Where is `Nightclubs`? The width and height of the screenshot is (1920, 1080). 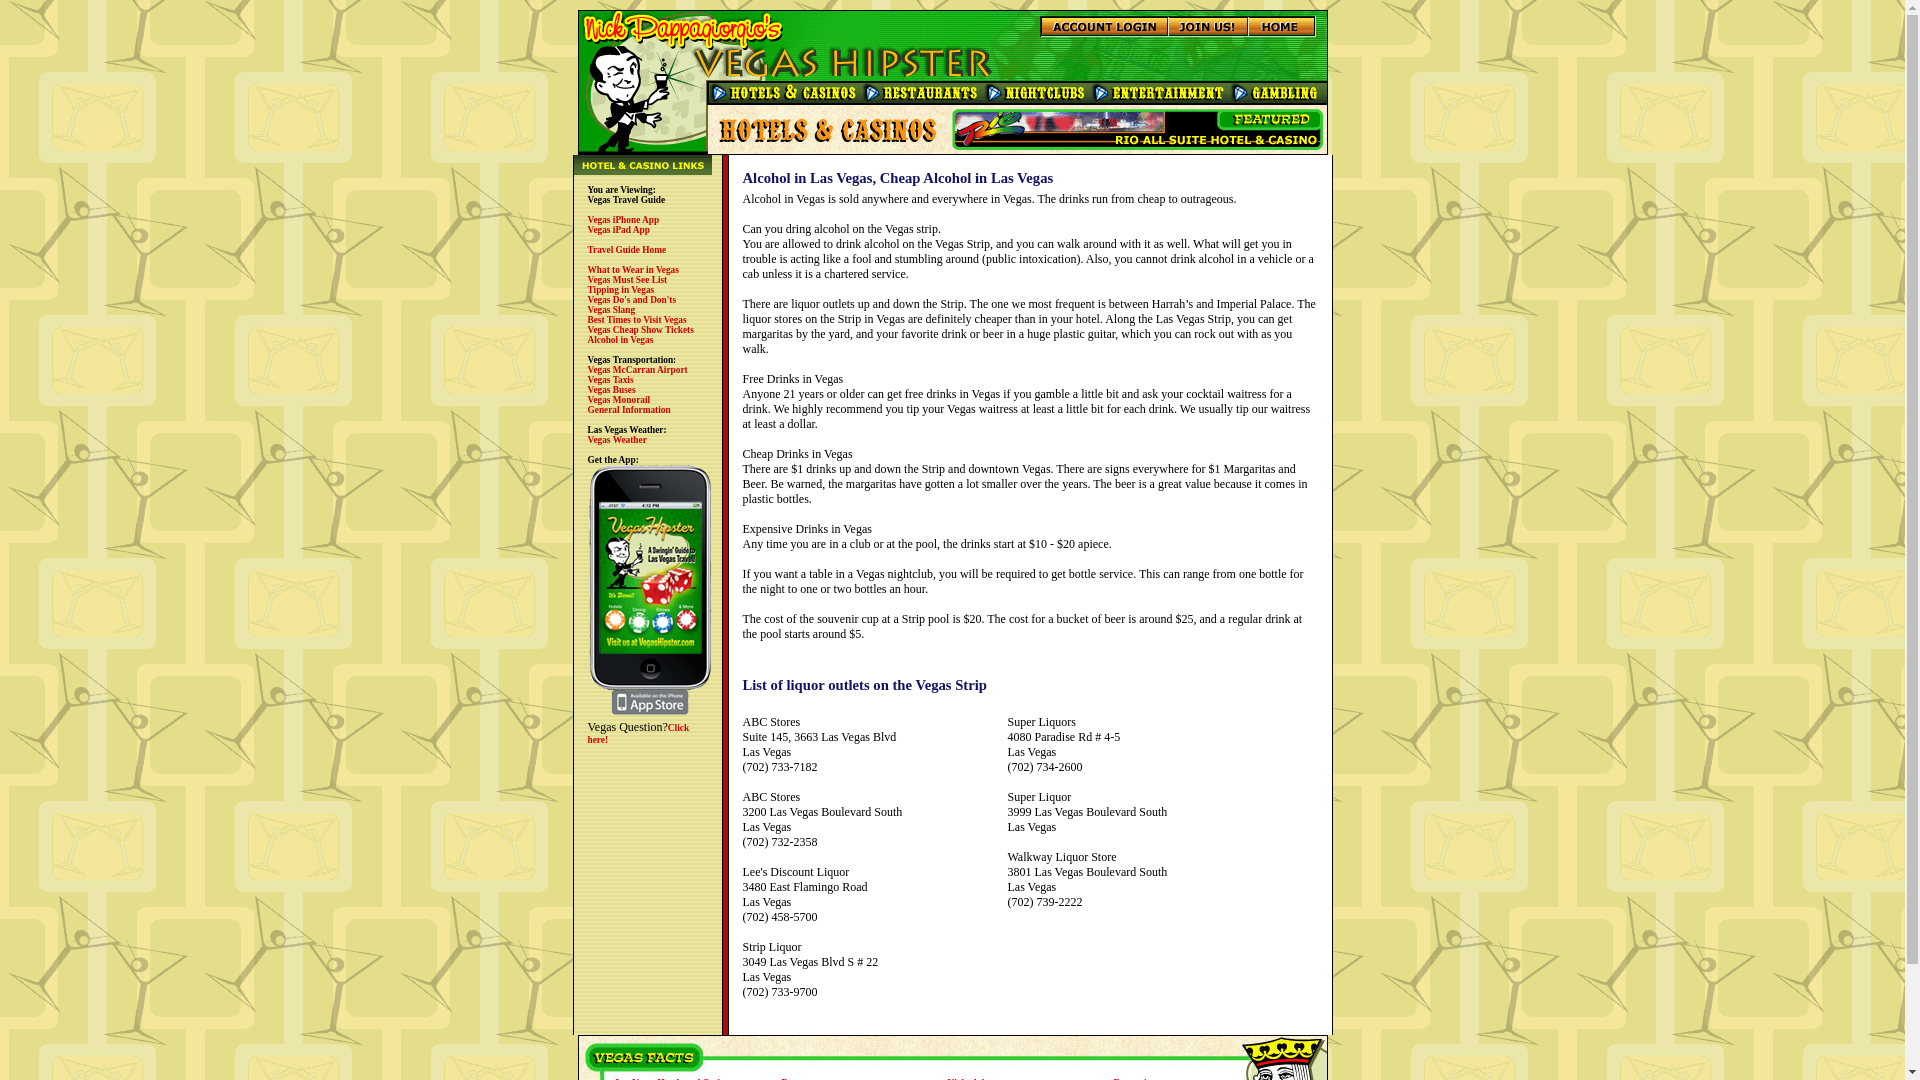 Nightclubs is located at coordinates (969, 1078).